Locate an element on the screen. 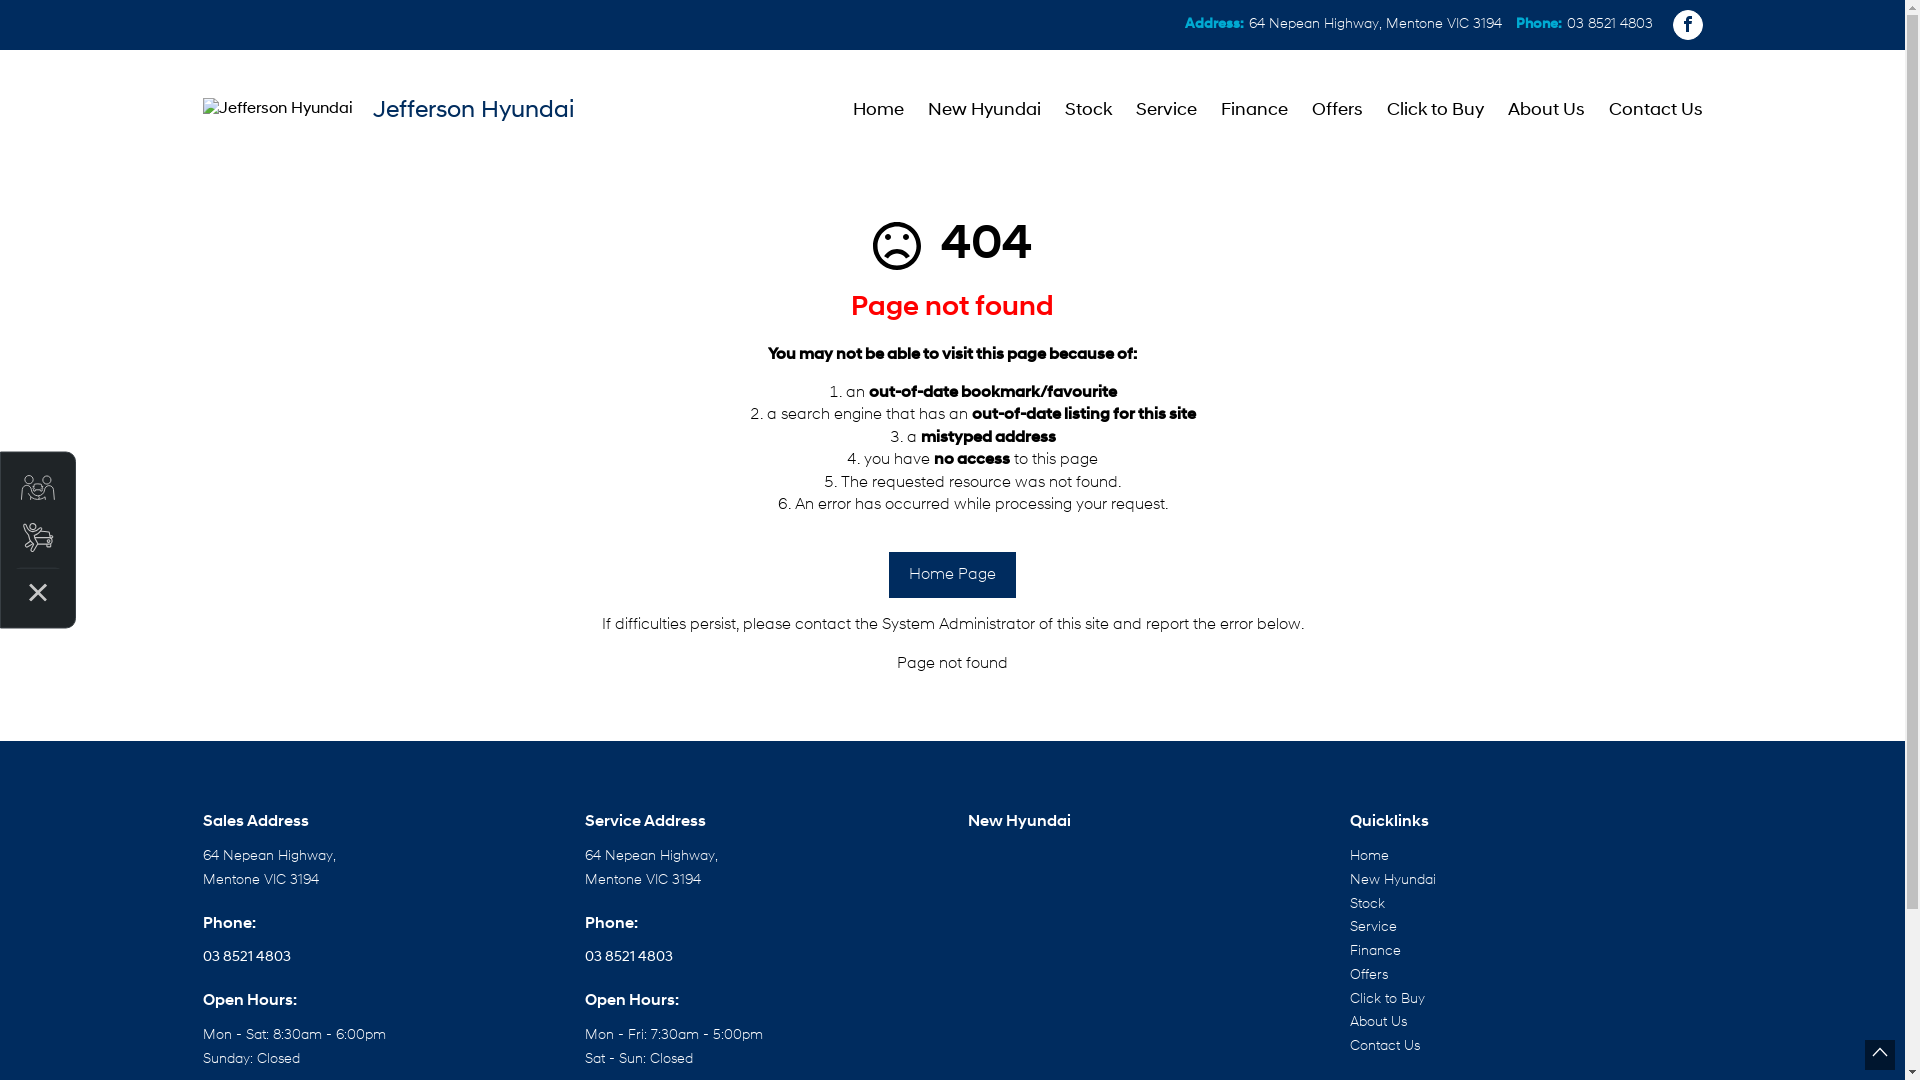 This screenshot has height=1080, width=1920. Home is located at coordinates (878, 109).